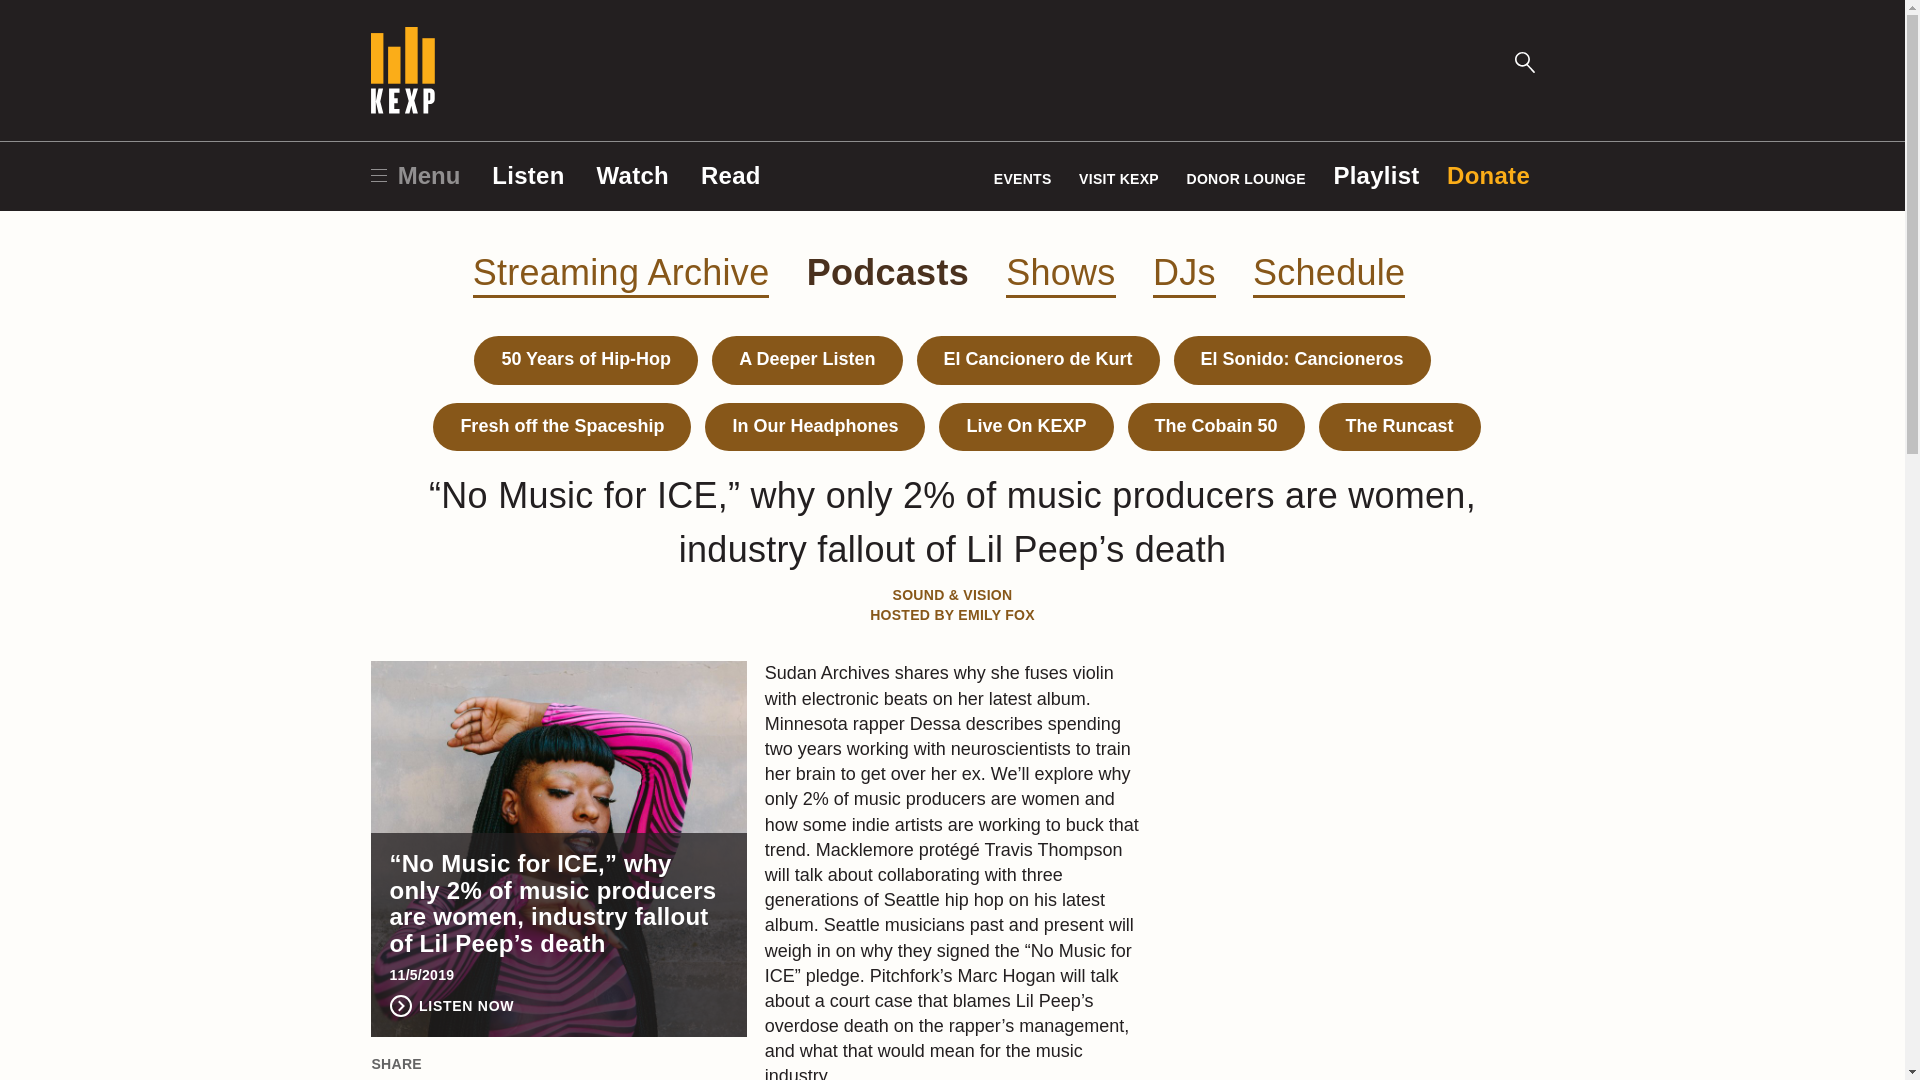  I want to click on Listen, so click(528, 176).